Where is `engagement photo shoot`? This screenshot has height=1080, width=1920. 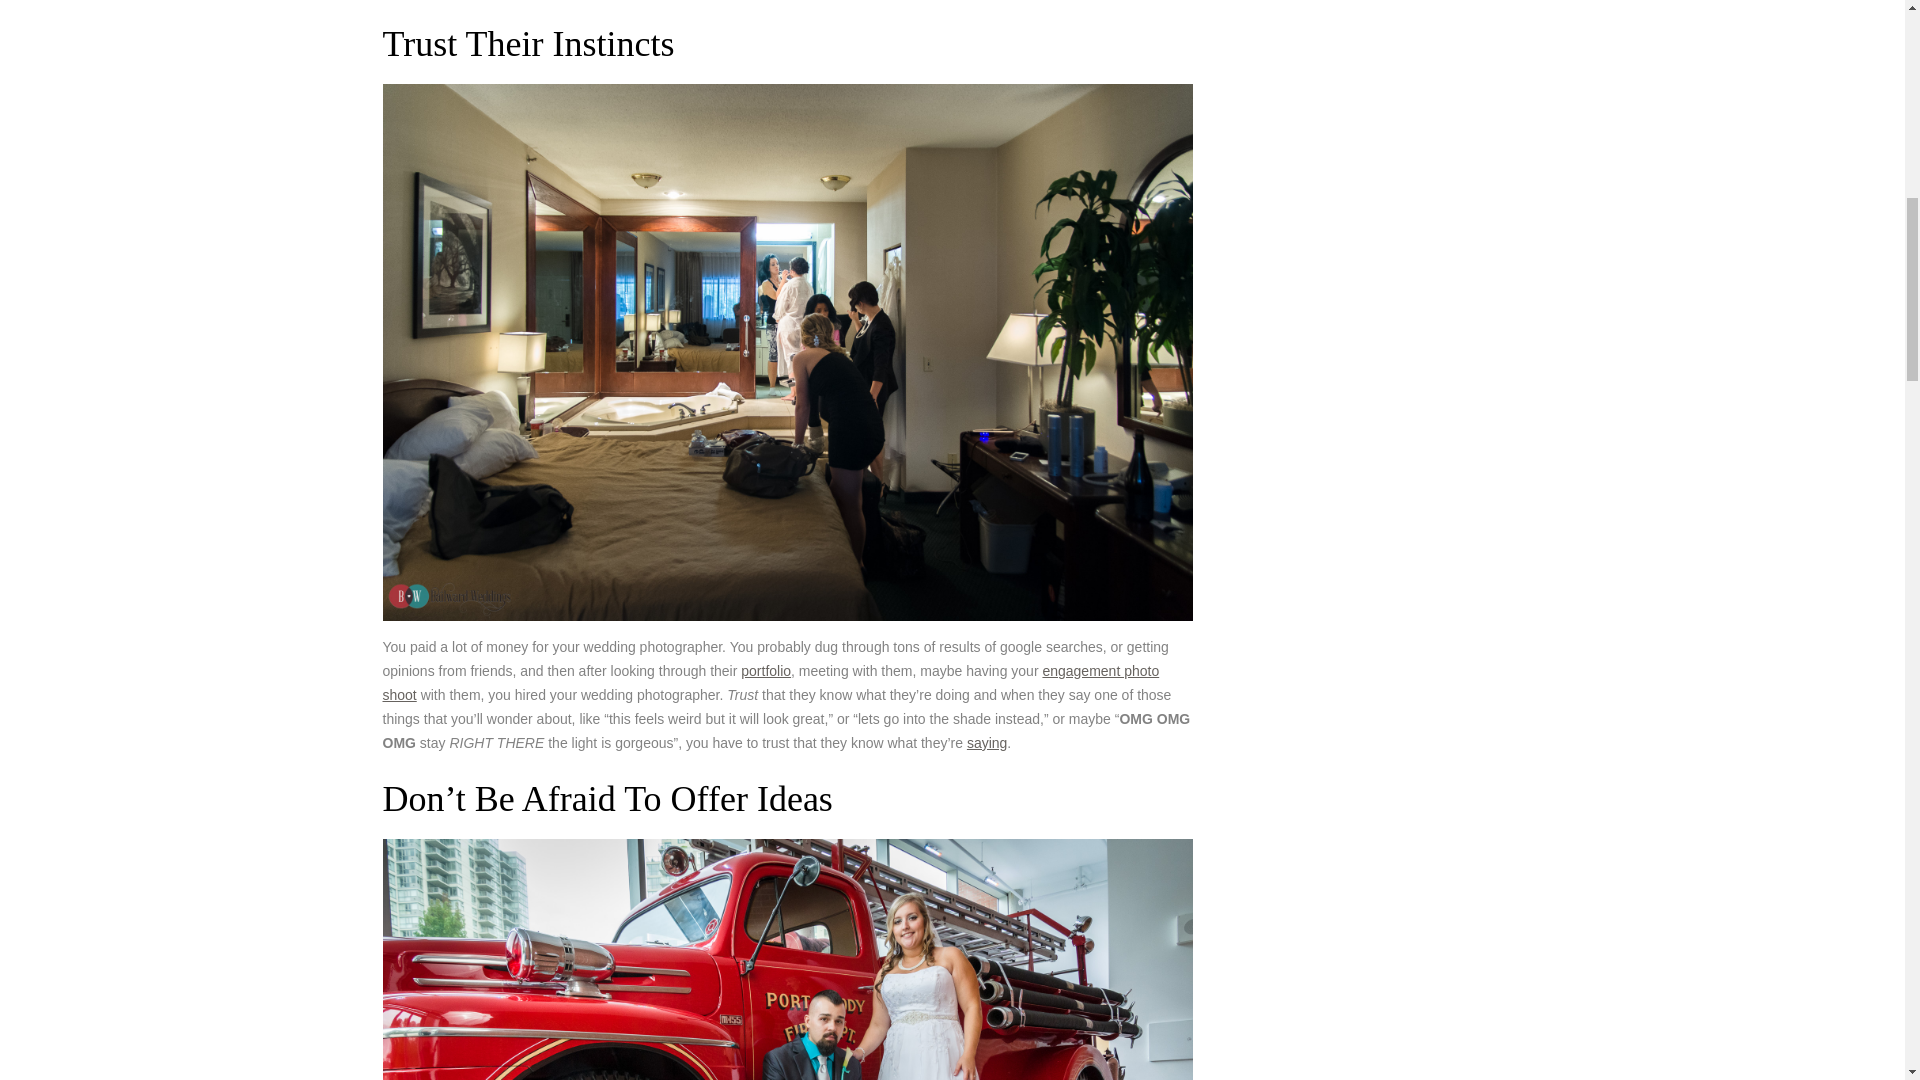
engagement photo shoot is located at coordinates (770, 683).